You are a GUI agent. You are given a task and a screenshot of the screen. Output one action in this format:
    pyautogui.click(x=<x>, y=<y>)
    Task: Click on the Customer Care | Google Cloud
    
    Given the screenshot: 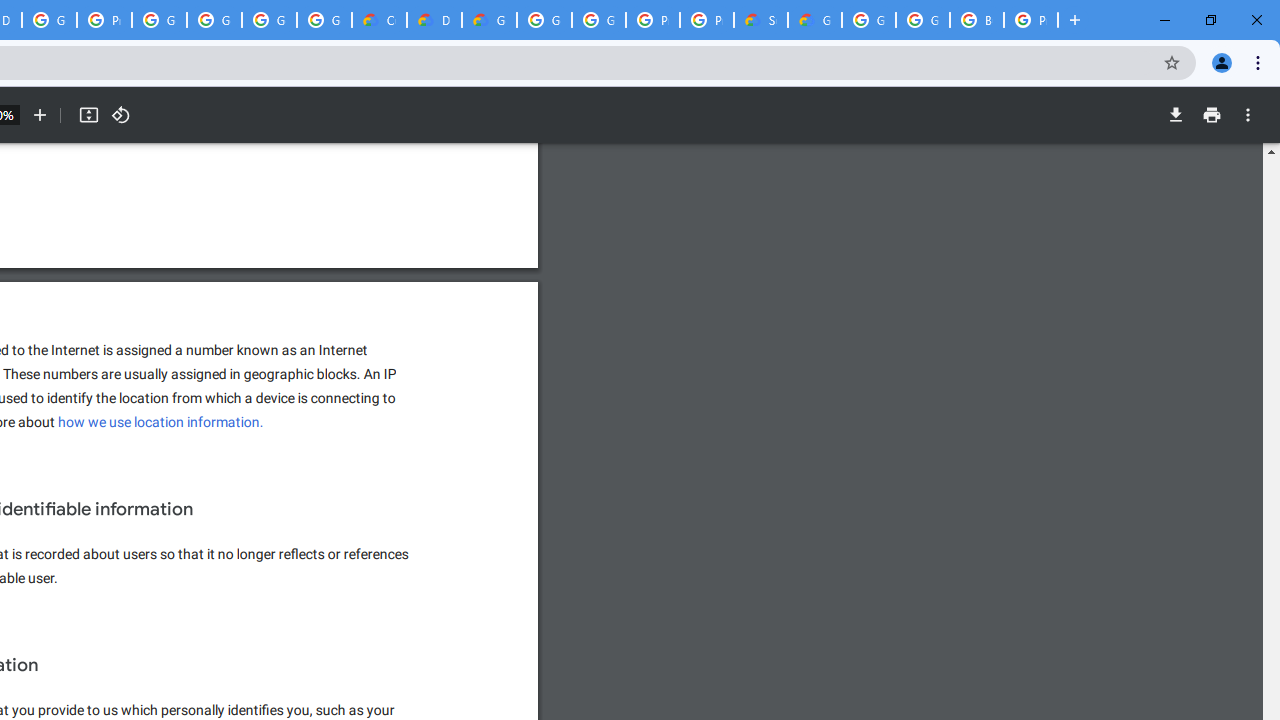 What is the action you would take?
    pyautogui.click(x=380, y=20)
    